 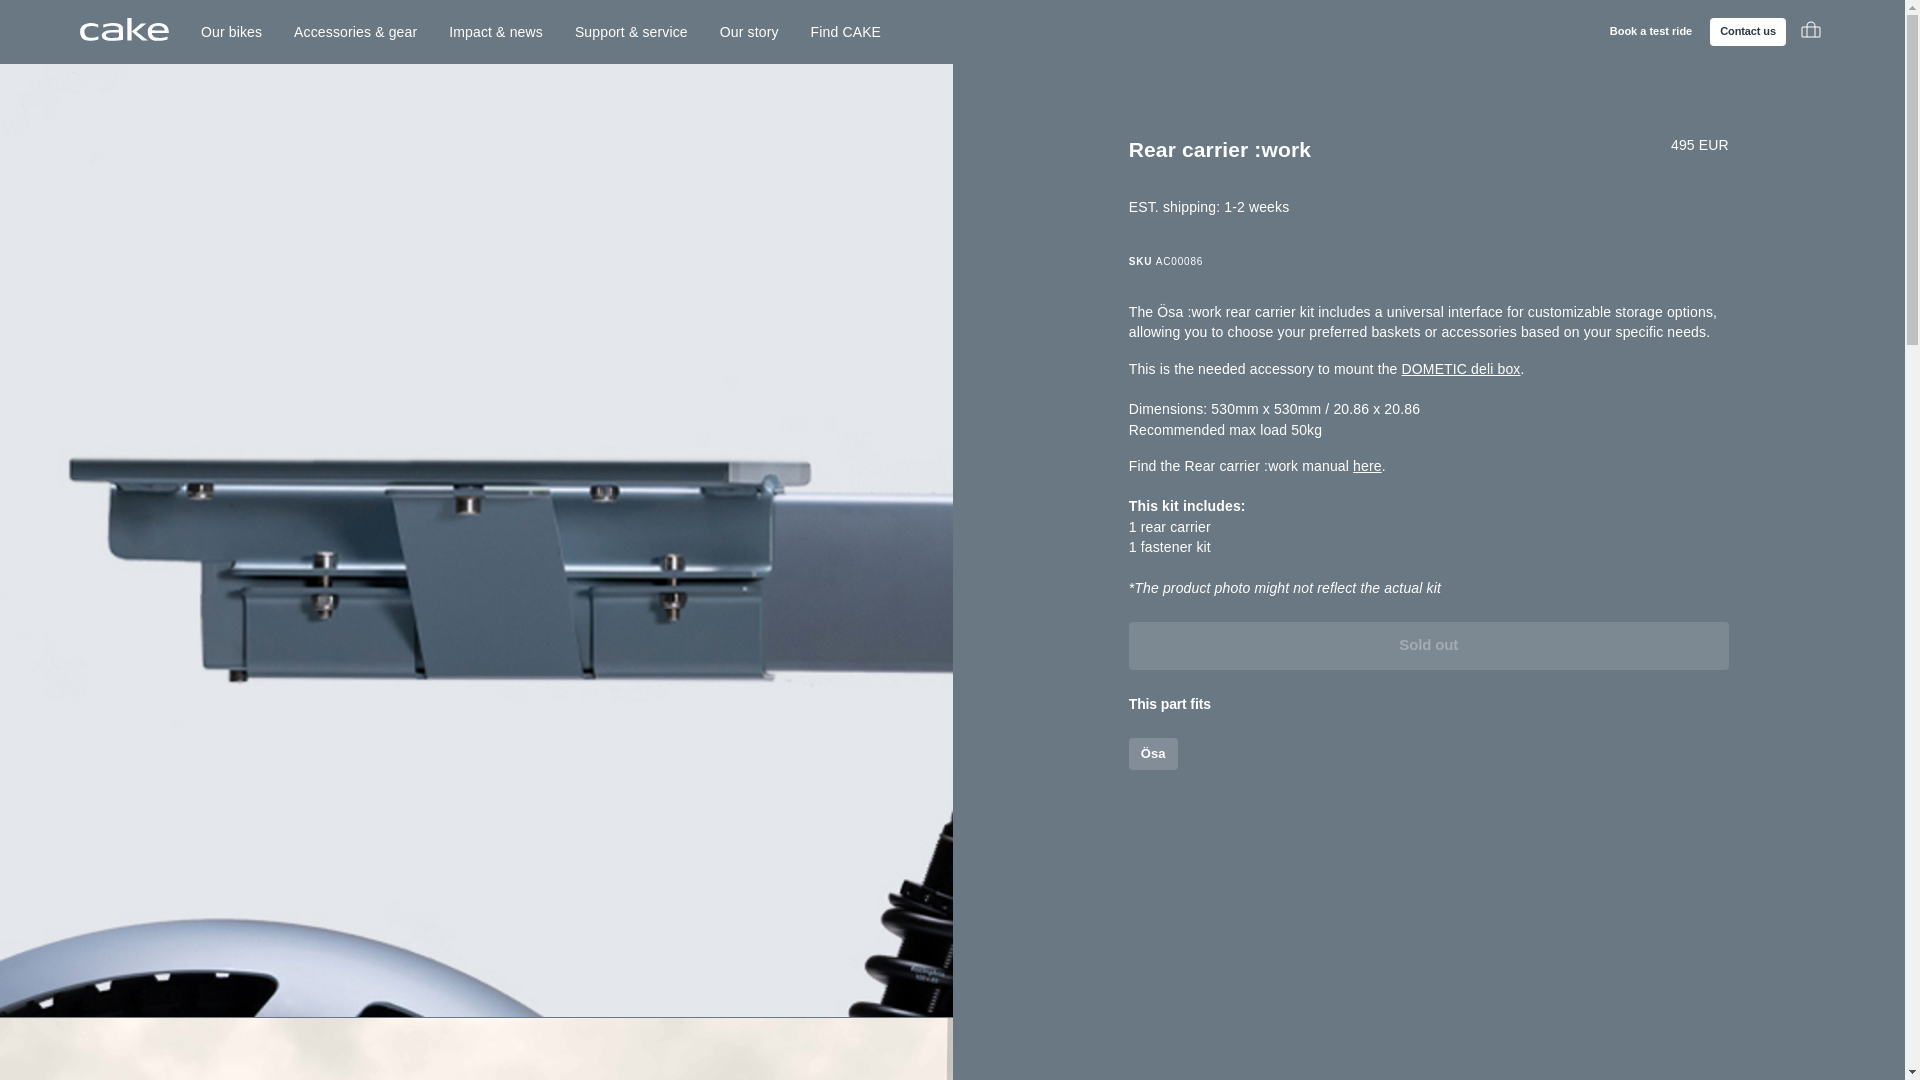 What do you see at coordinates (1368, 466) in the screenshot?
I see `here` at bounding box center [1368, 466].